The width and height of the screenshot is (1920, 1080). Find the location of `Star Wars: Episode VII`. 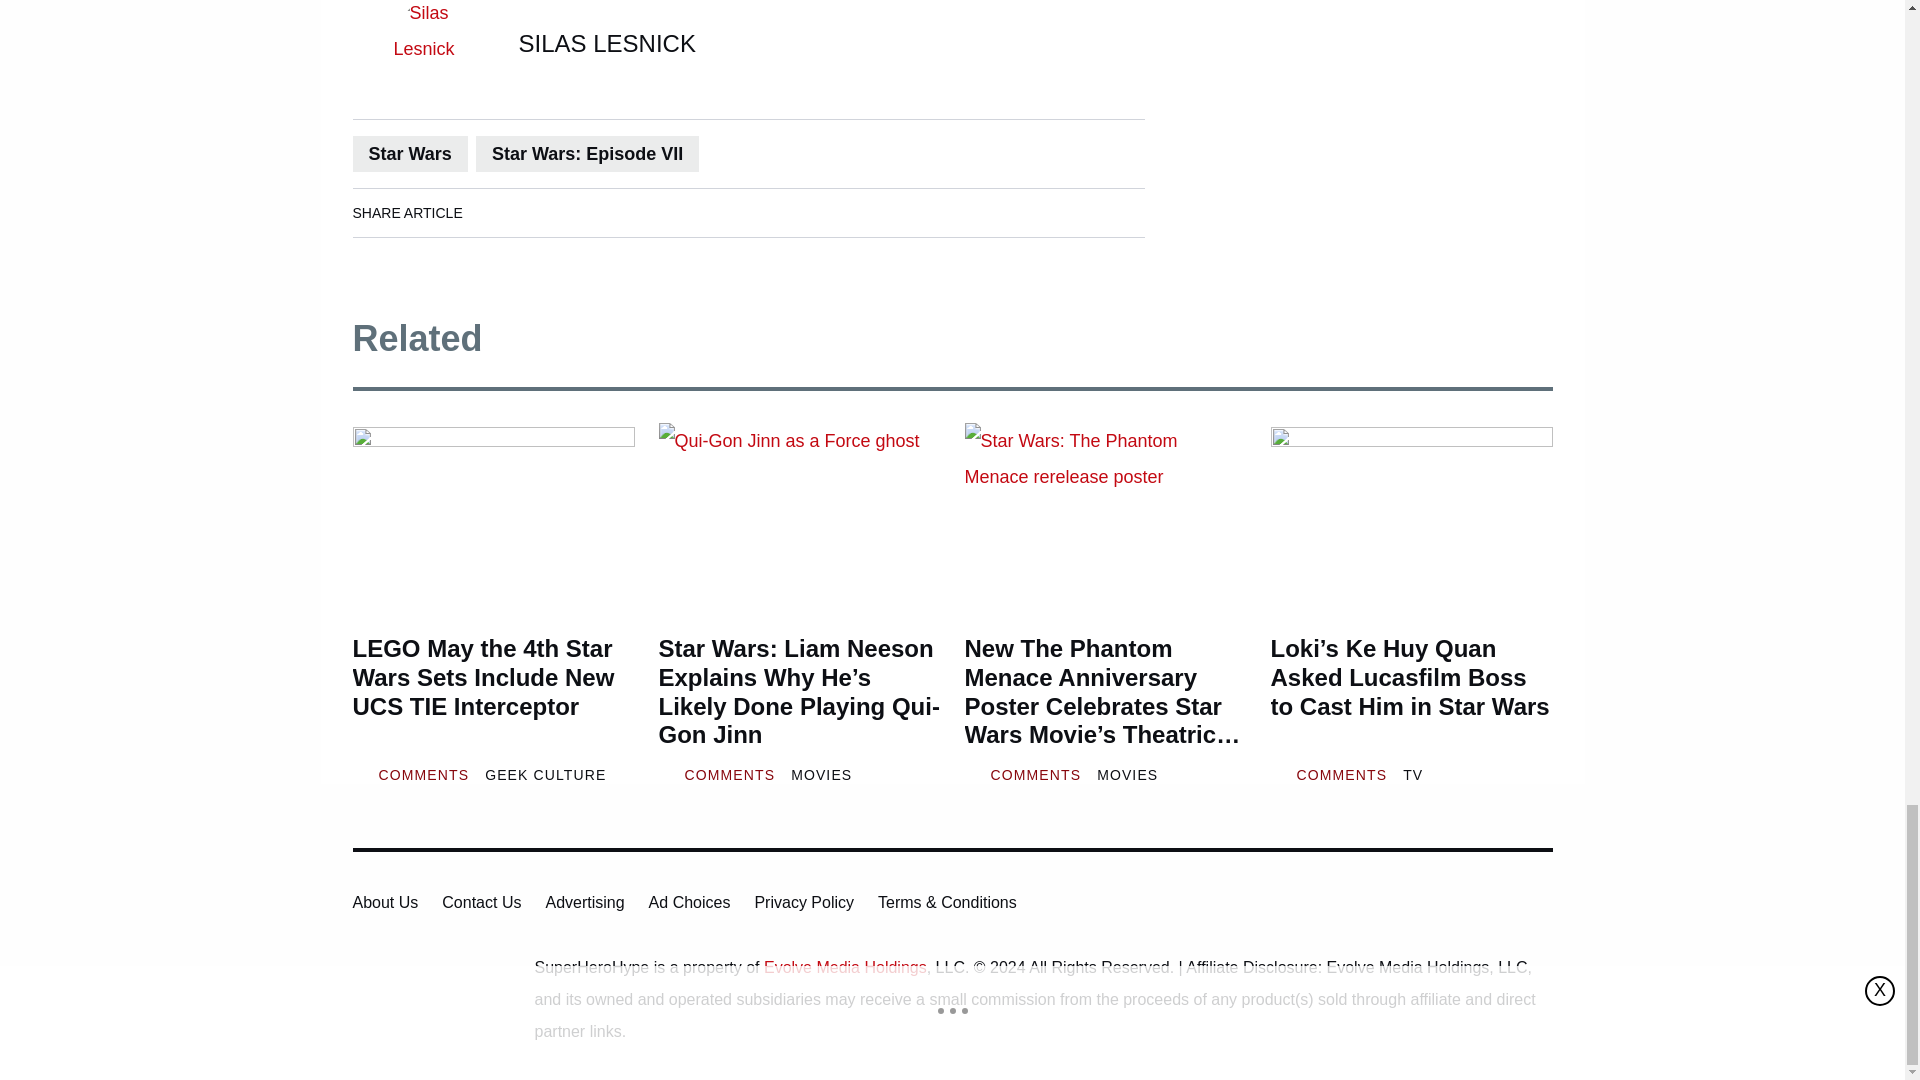

Star Wars: Episode VII is located at coordinates (587, 154).